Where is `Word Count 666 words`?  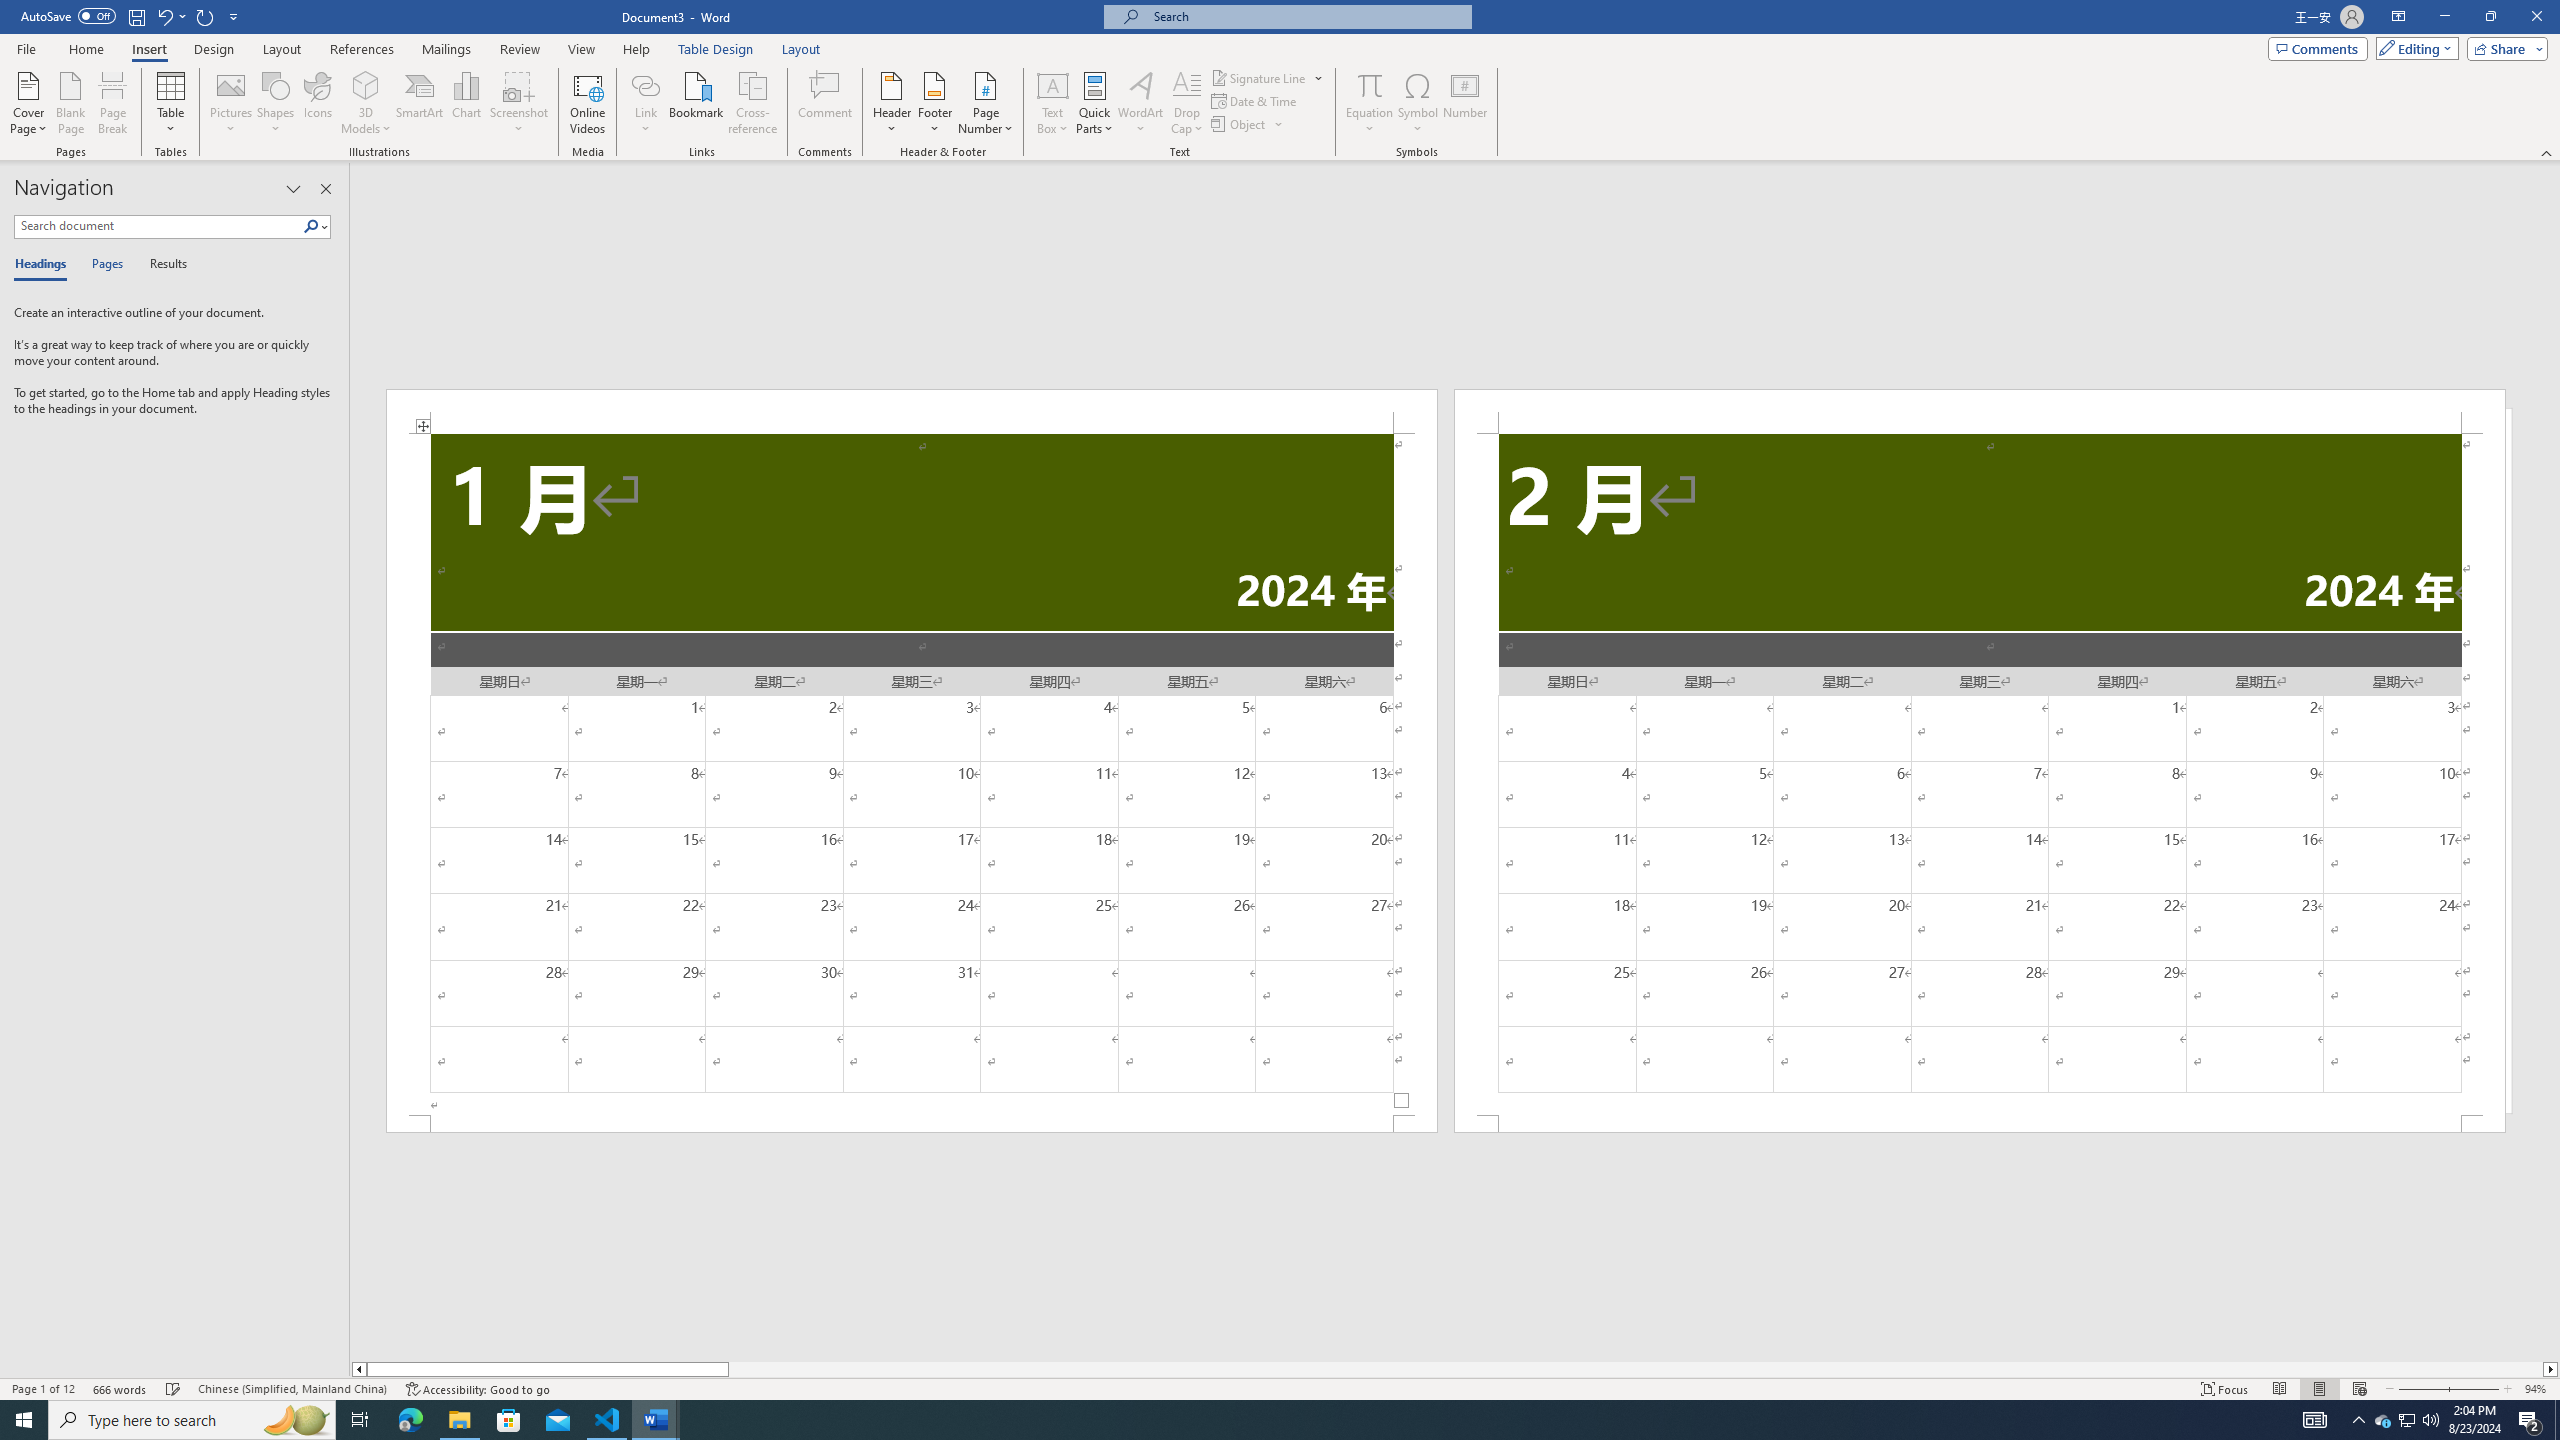
Word Count 666 words is located at coordinates (122, 1389).